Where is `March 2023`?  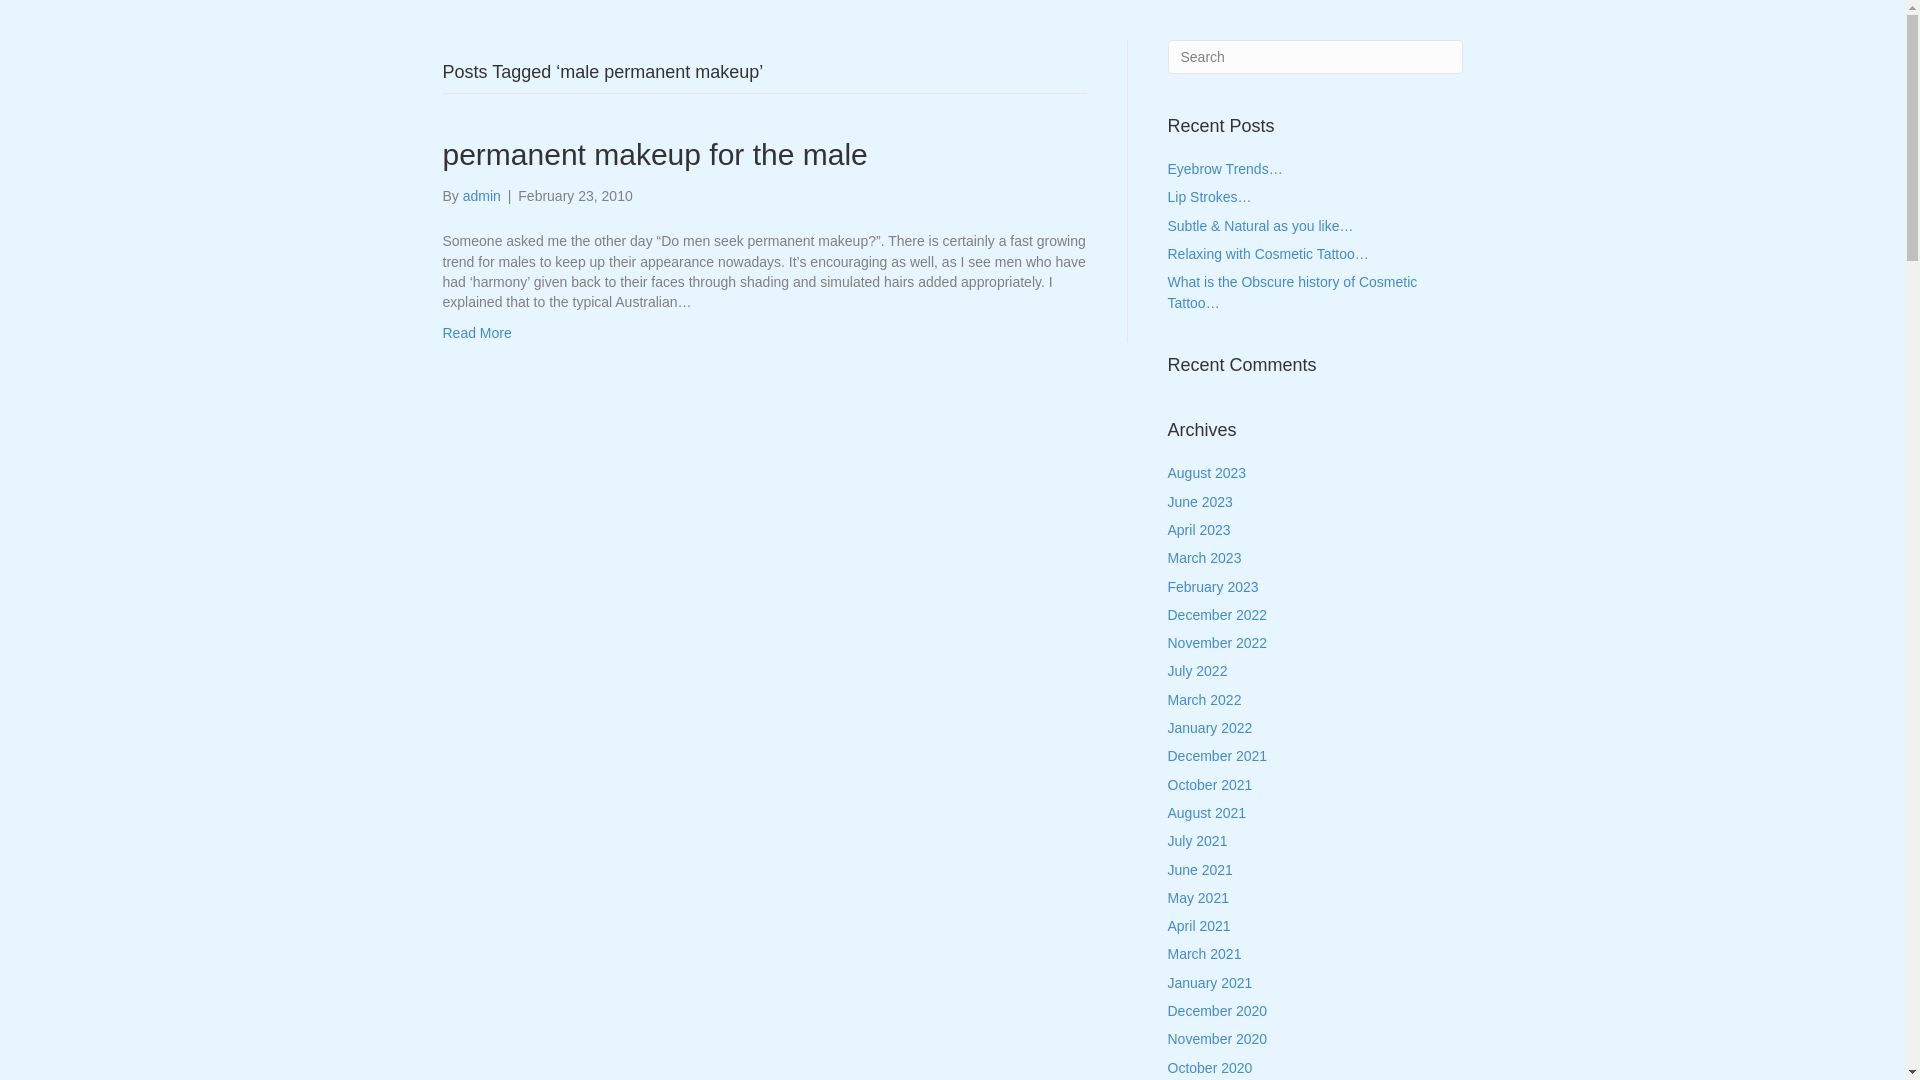
March 2023 is located at coordinates (1205, 558).